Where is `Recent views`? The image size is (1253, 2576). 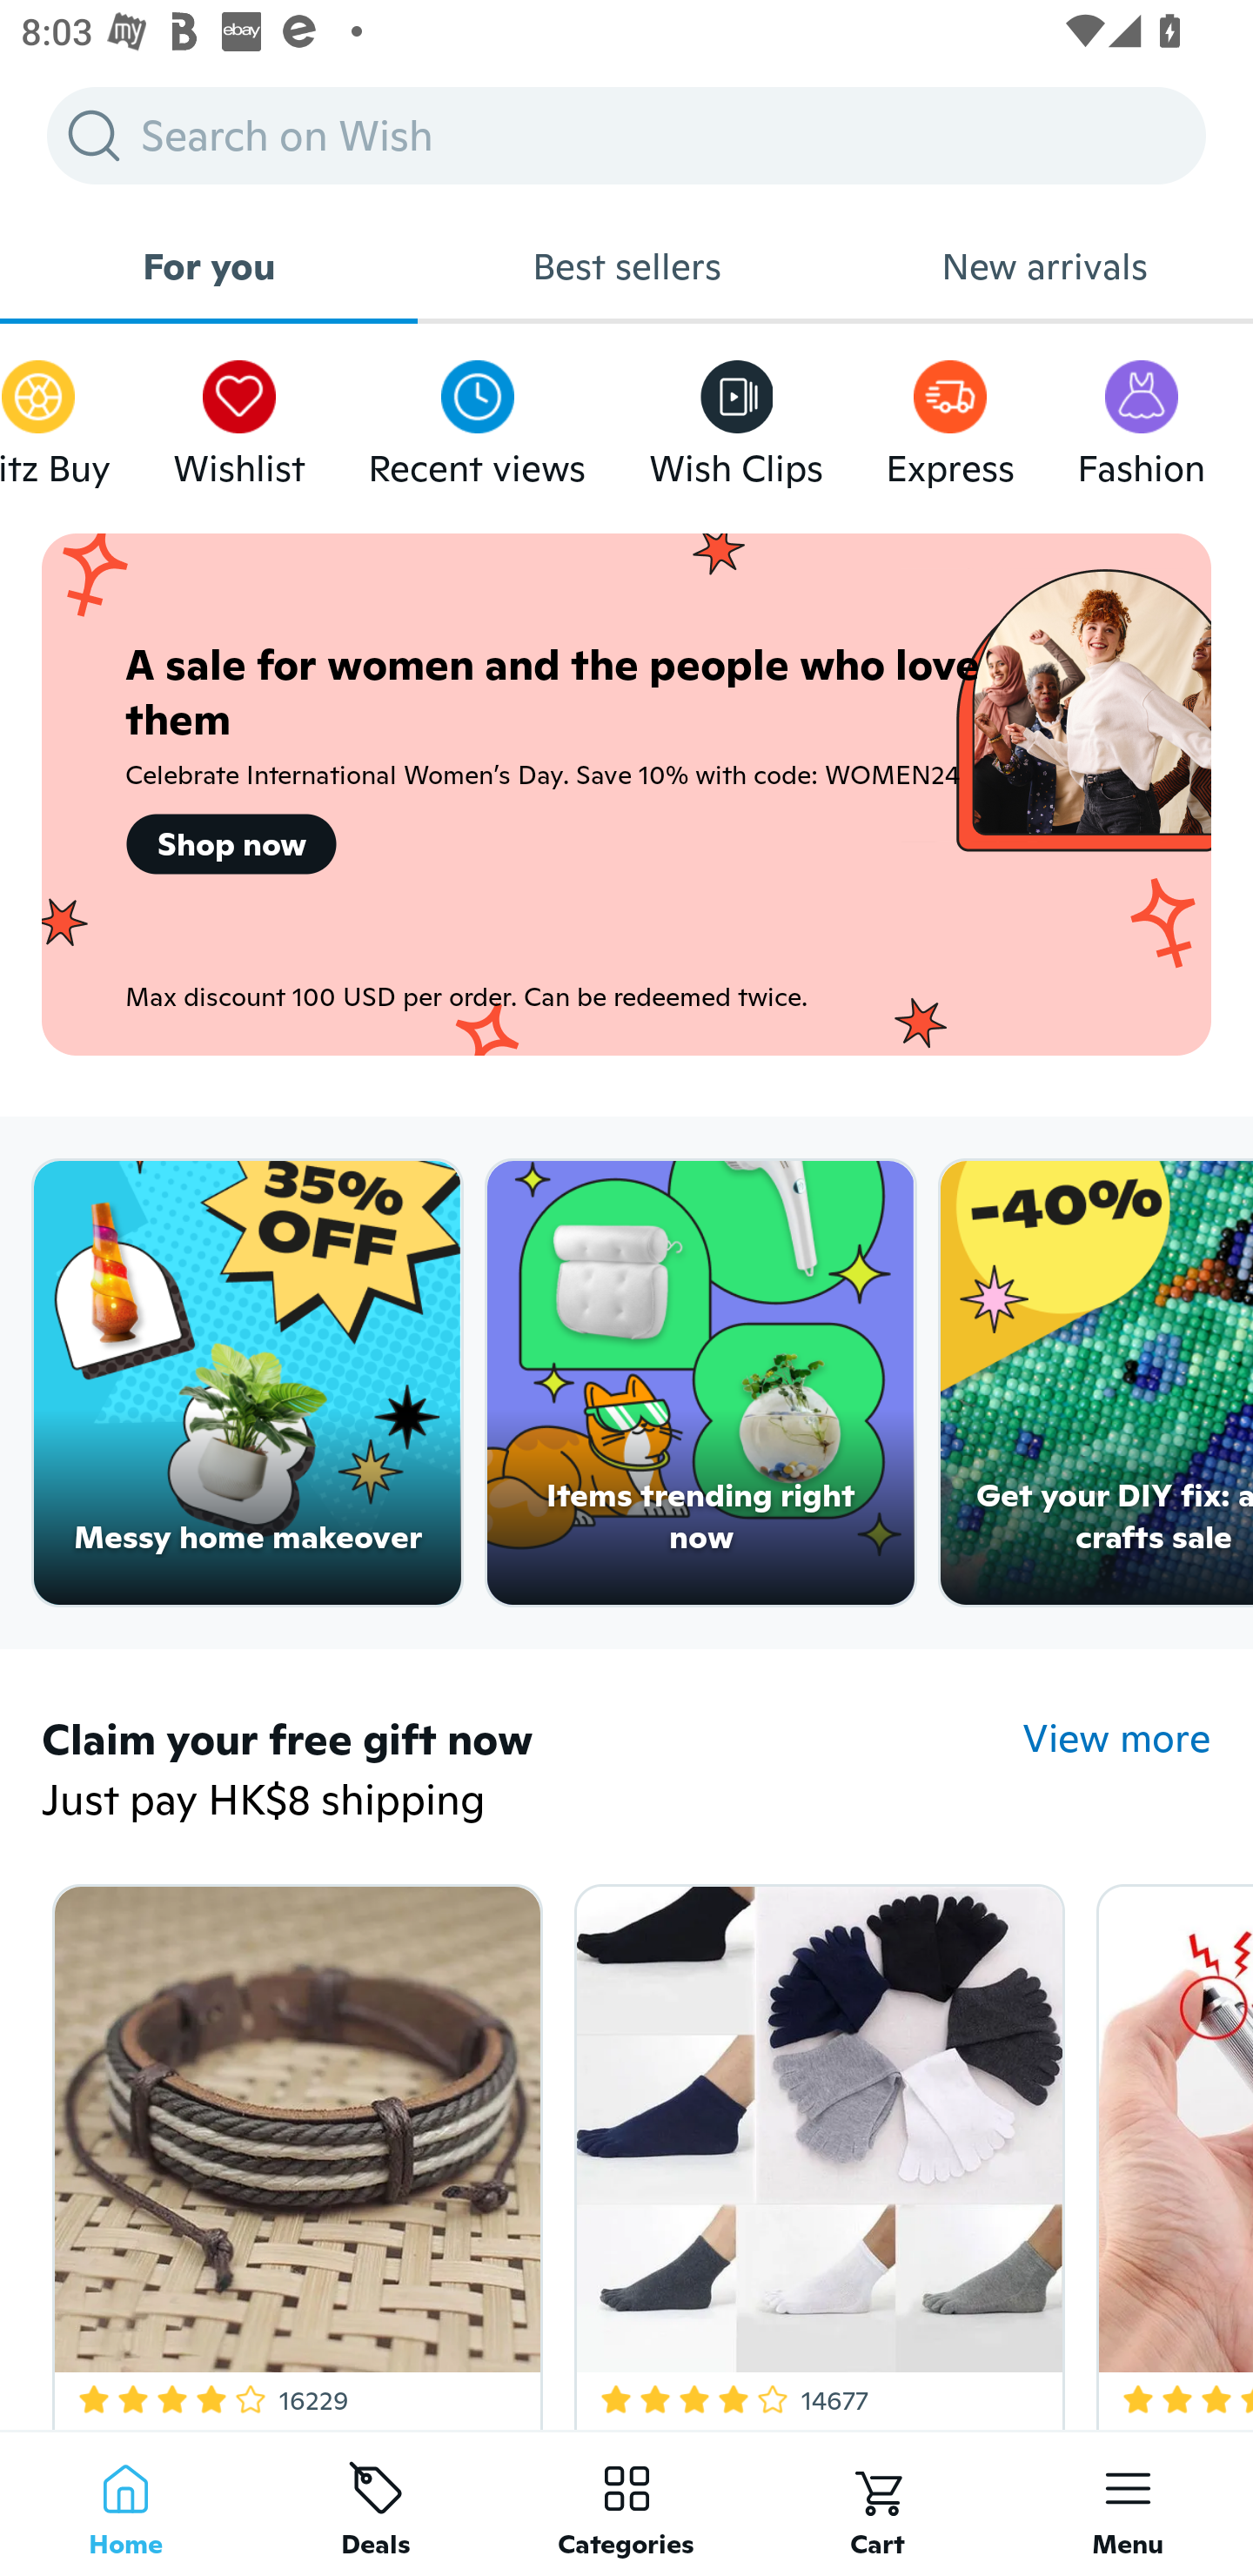
Recent views is located at coordinates (477, 416).